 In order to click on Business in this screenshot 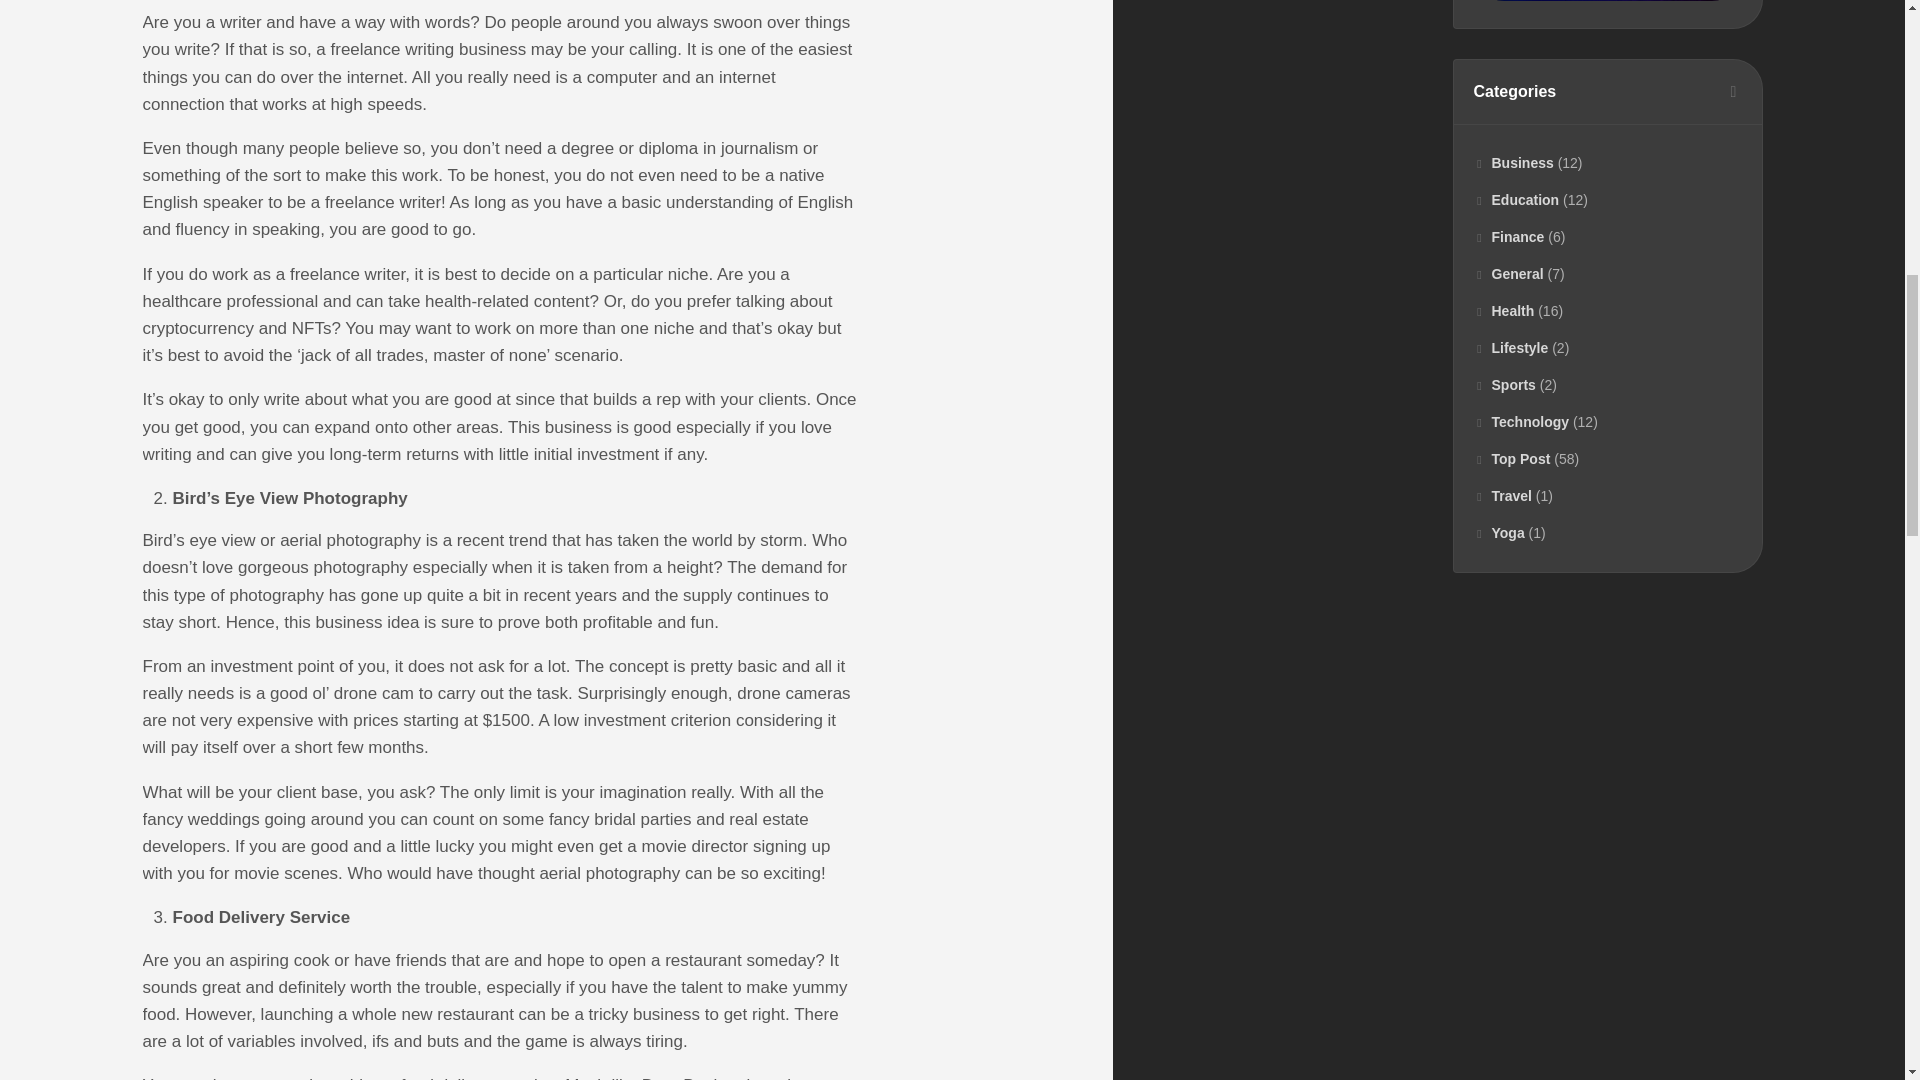, I will do `click(1514, 162)`.